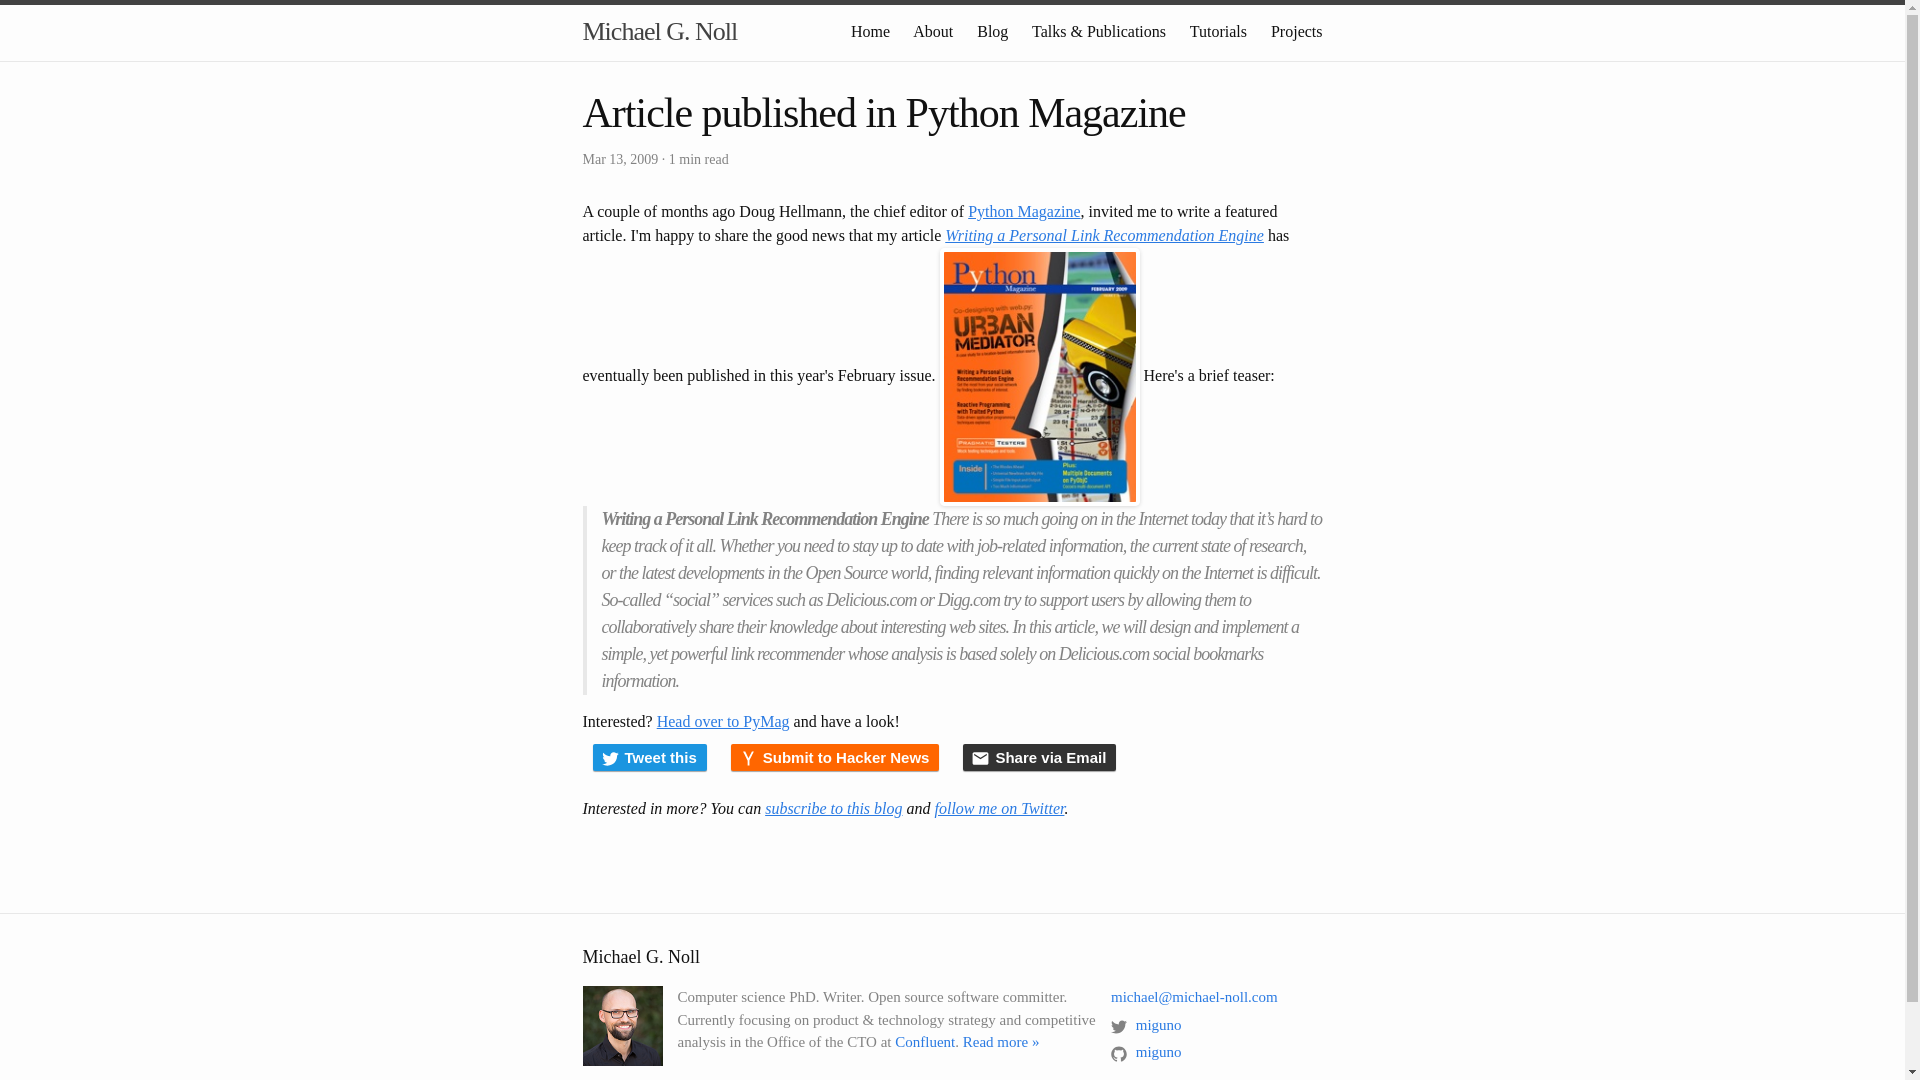 This screenshot has width=1920, height=1080. Describe the element at coordinates (1146, 1052) in the screenshot. I see `miguno` at that location.